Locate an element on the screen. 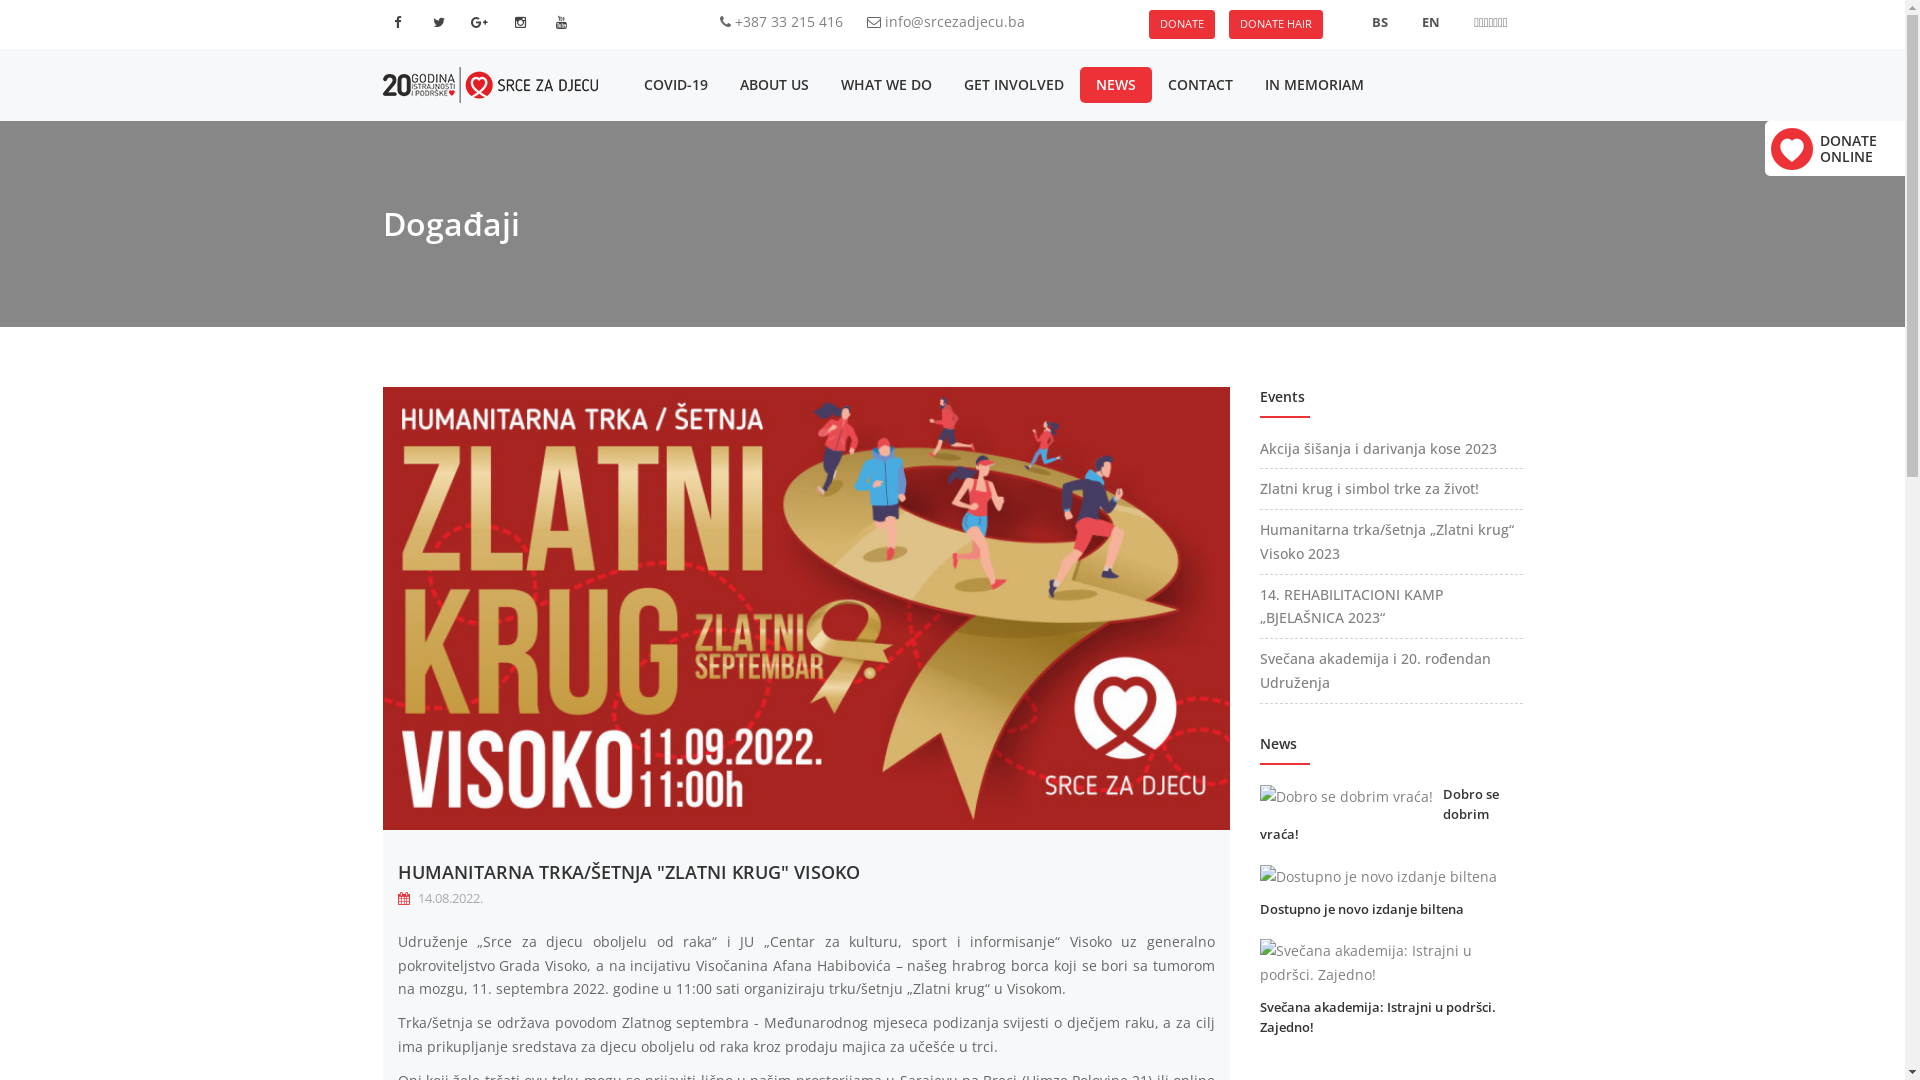 This screenshot has width=1920, height=1080. DONATE HAIR is located at coordinates (1275, 24).